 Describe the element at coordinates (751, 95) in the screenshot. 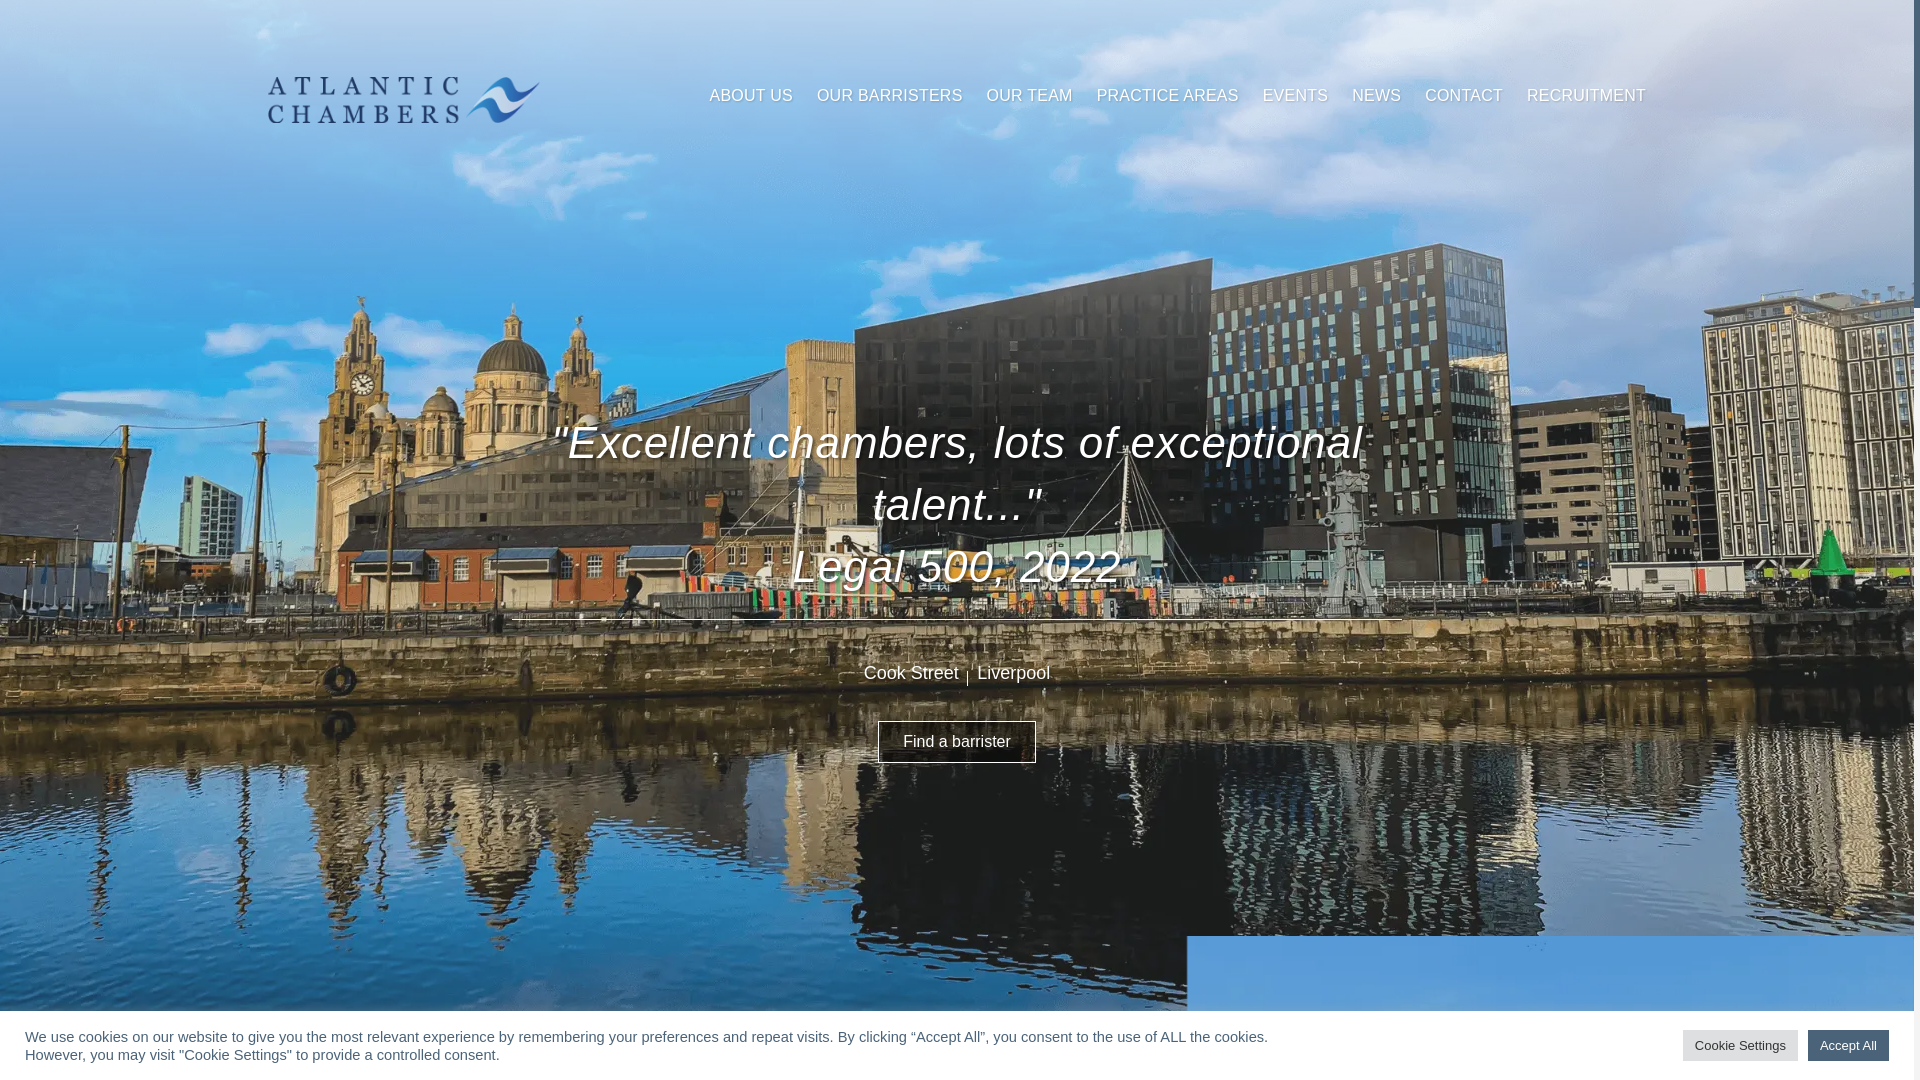

I see `ABOUT US` at that location.